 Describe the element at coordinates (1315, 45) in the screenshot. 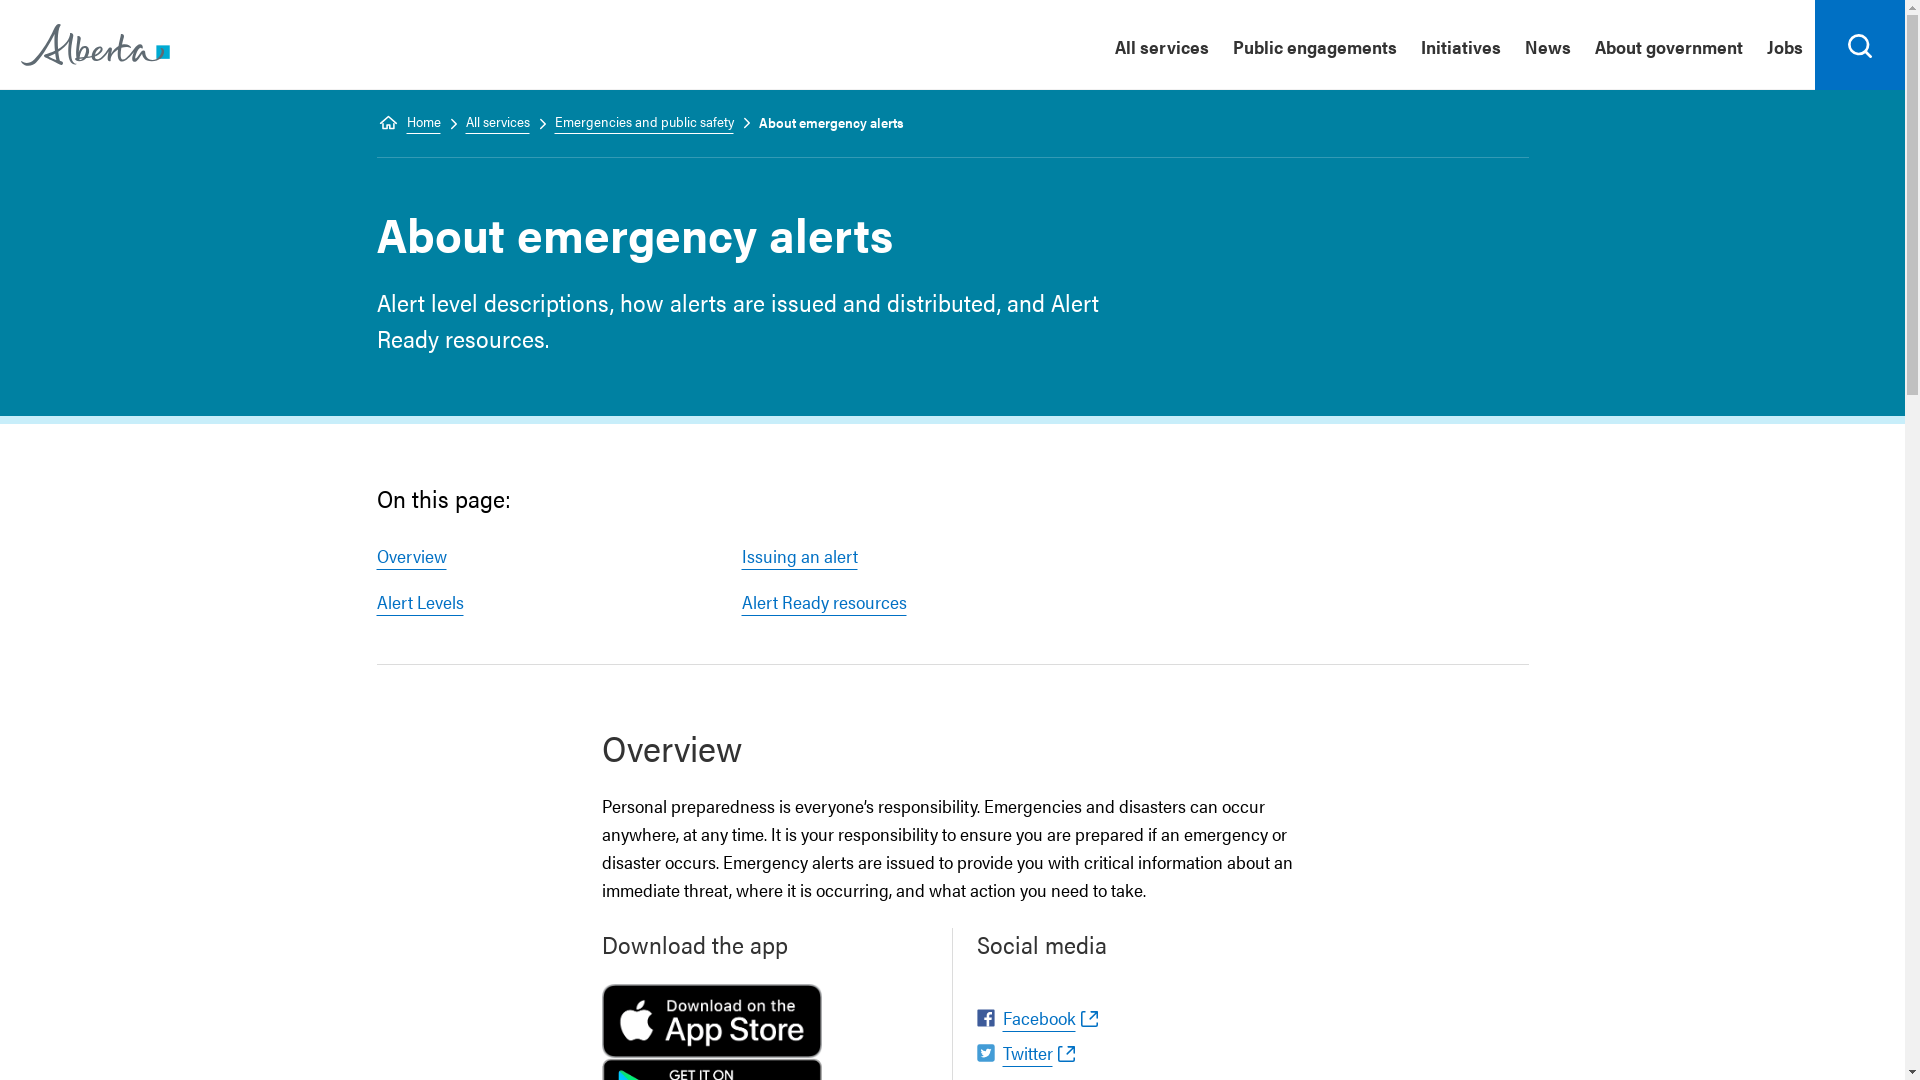

I see `Public engagements` at that location.